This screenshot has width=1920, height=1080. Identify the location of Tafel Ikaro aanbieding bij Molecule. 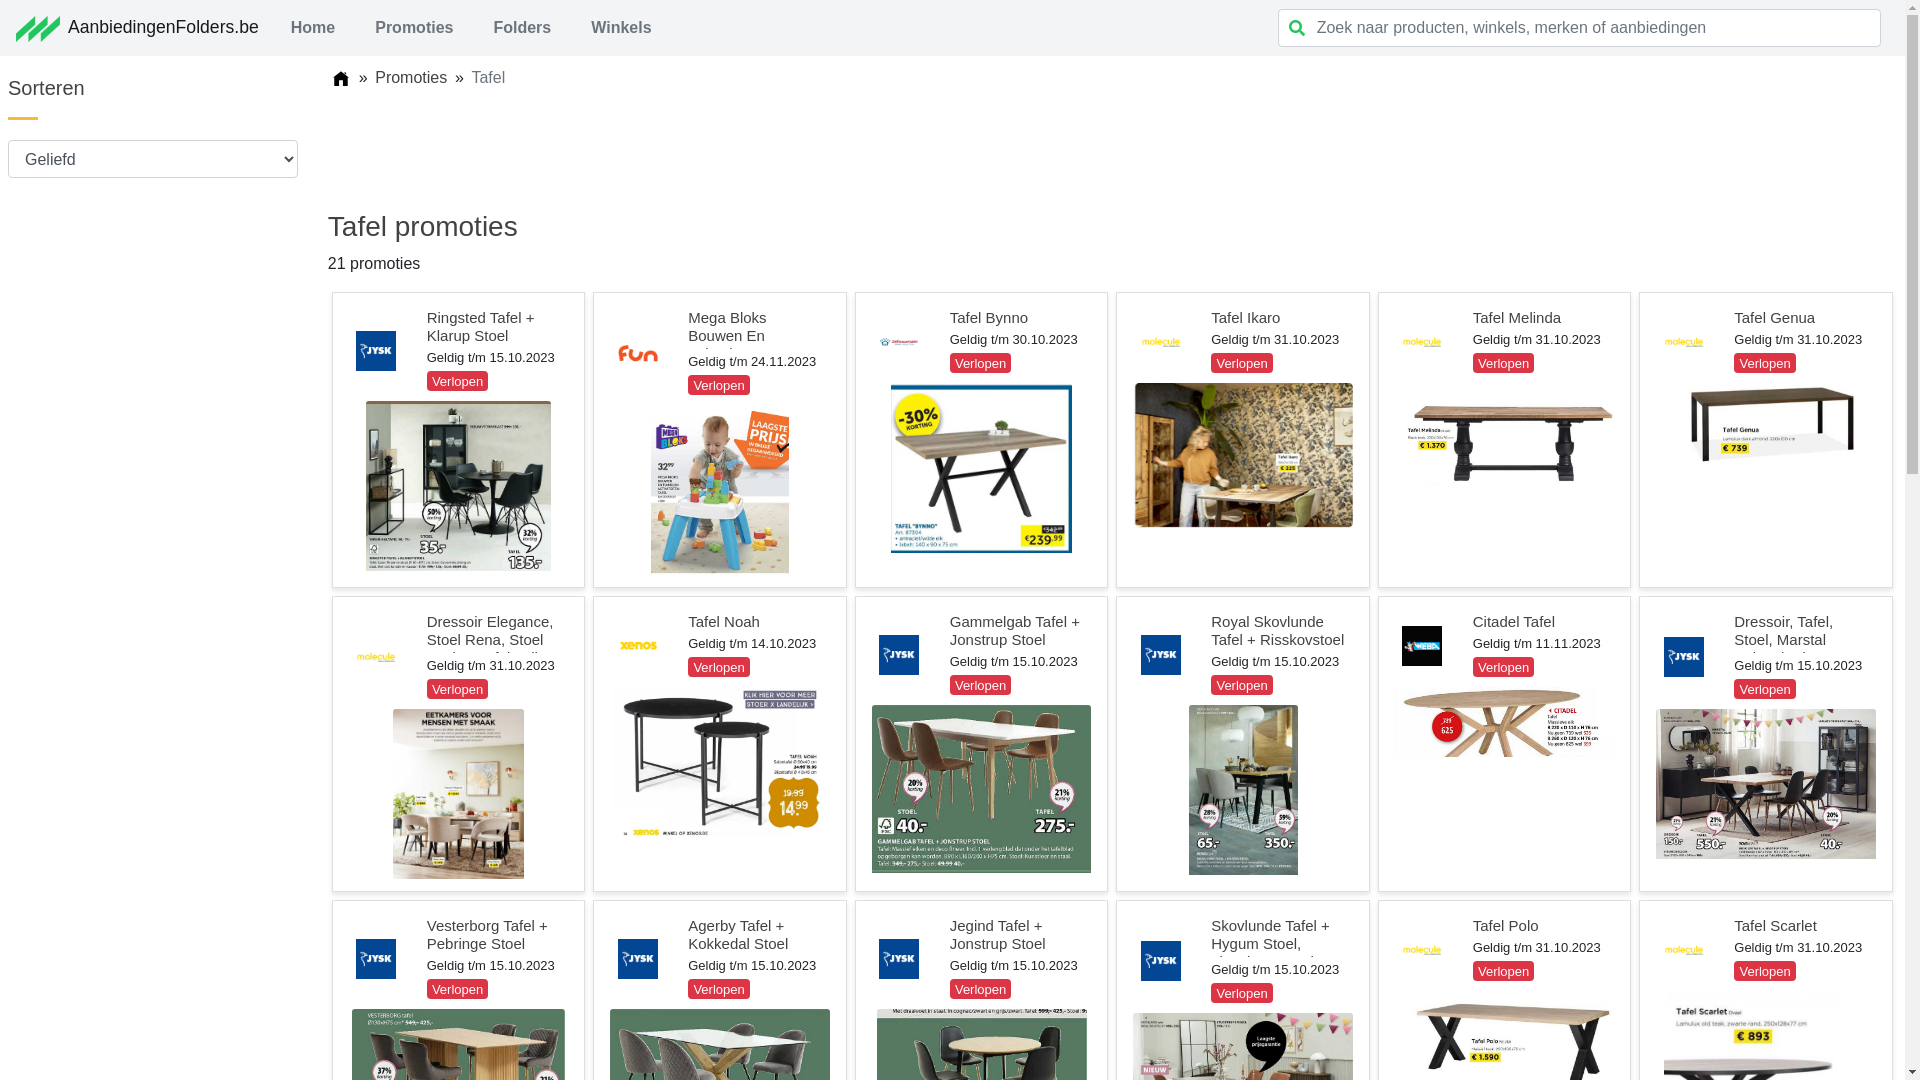
(1243, 456).